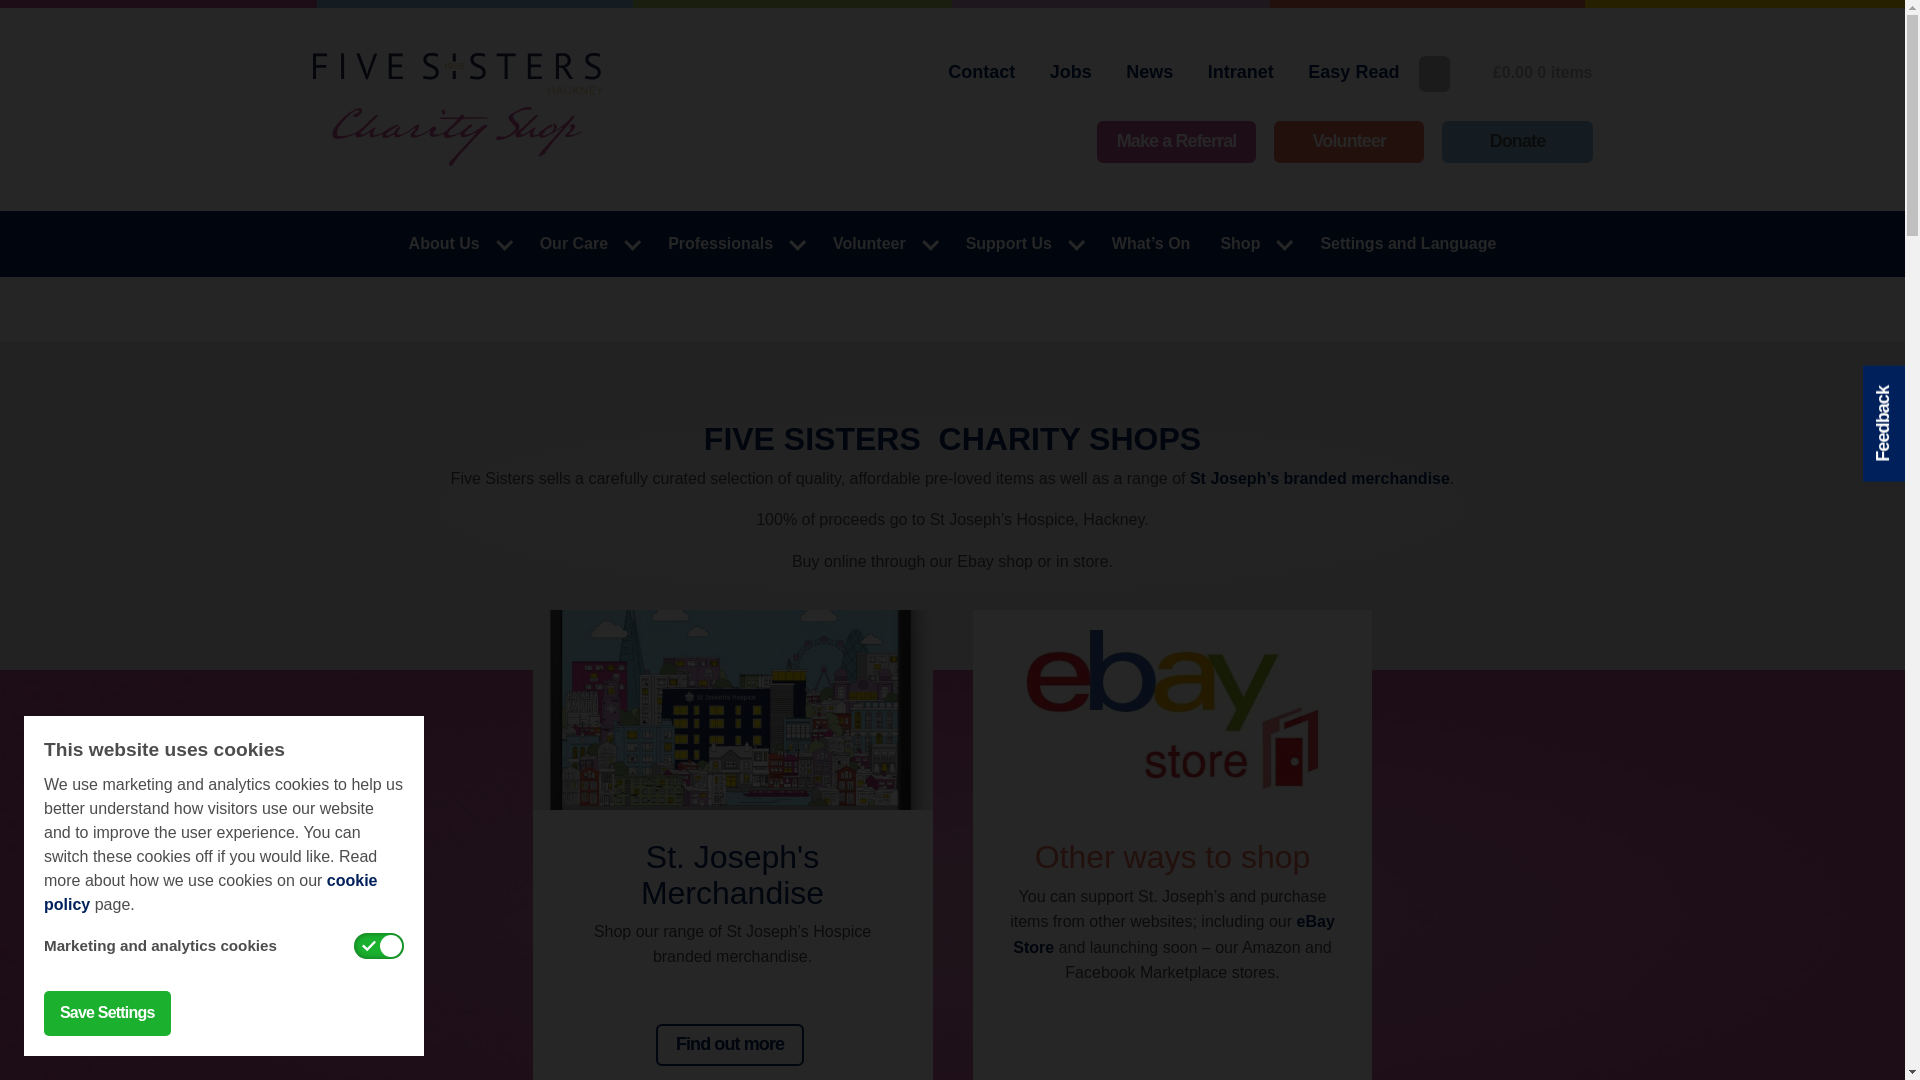 Image resolution: width=1920 pixels, height=1080 pixels. What do you see at coordinates (458, 243) in the screenshot?
I see `About Us` at bounding box center [458, 243].